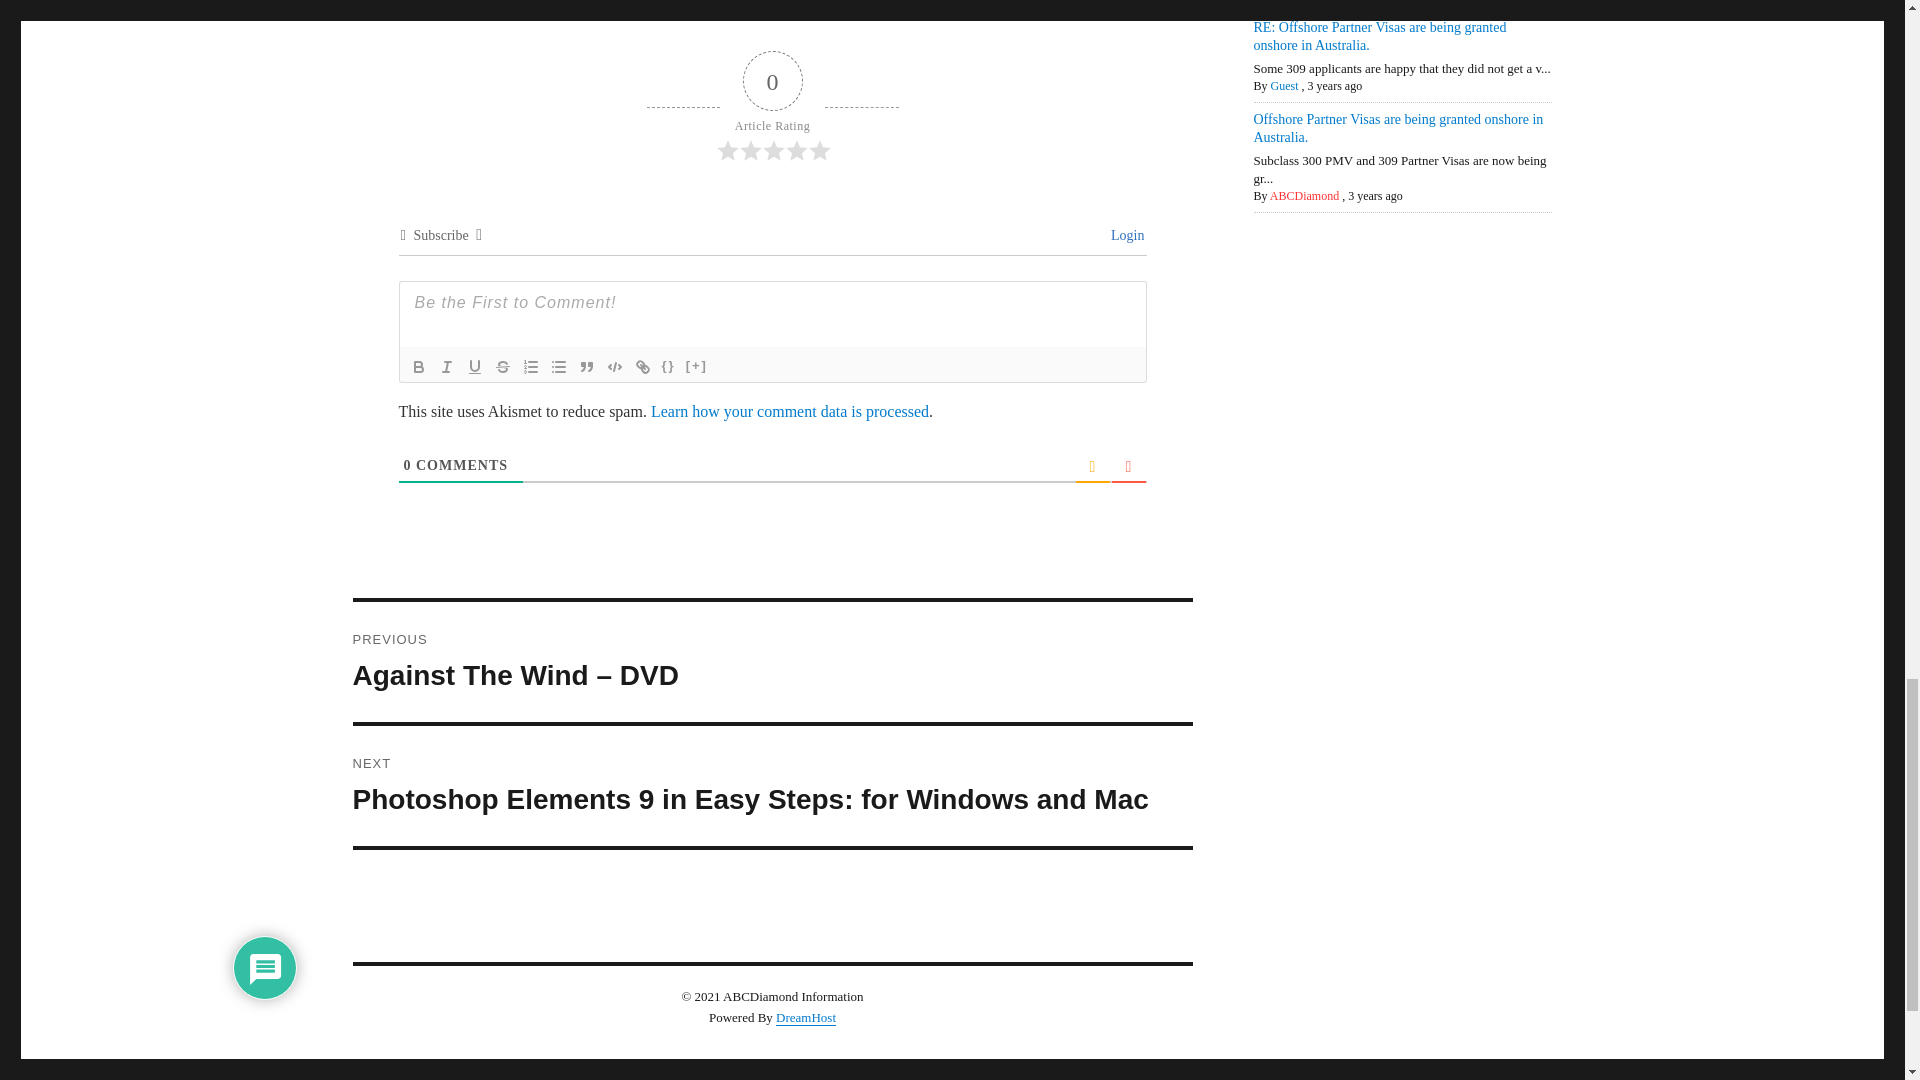  What do you see at coordinates (446, 367) in the screenshot?
I see `Italic` at bounding box center [446, 367].